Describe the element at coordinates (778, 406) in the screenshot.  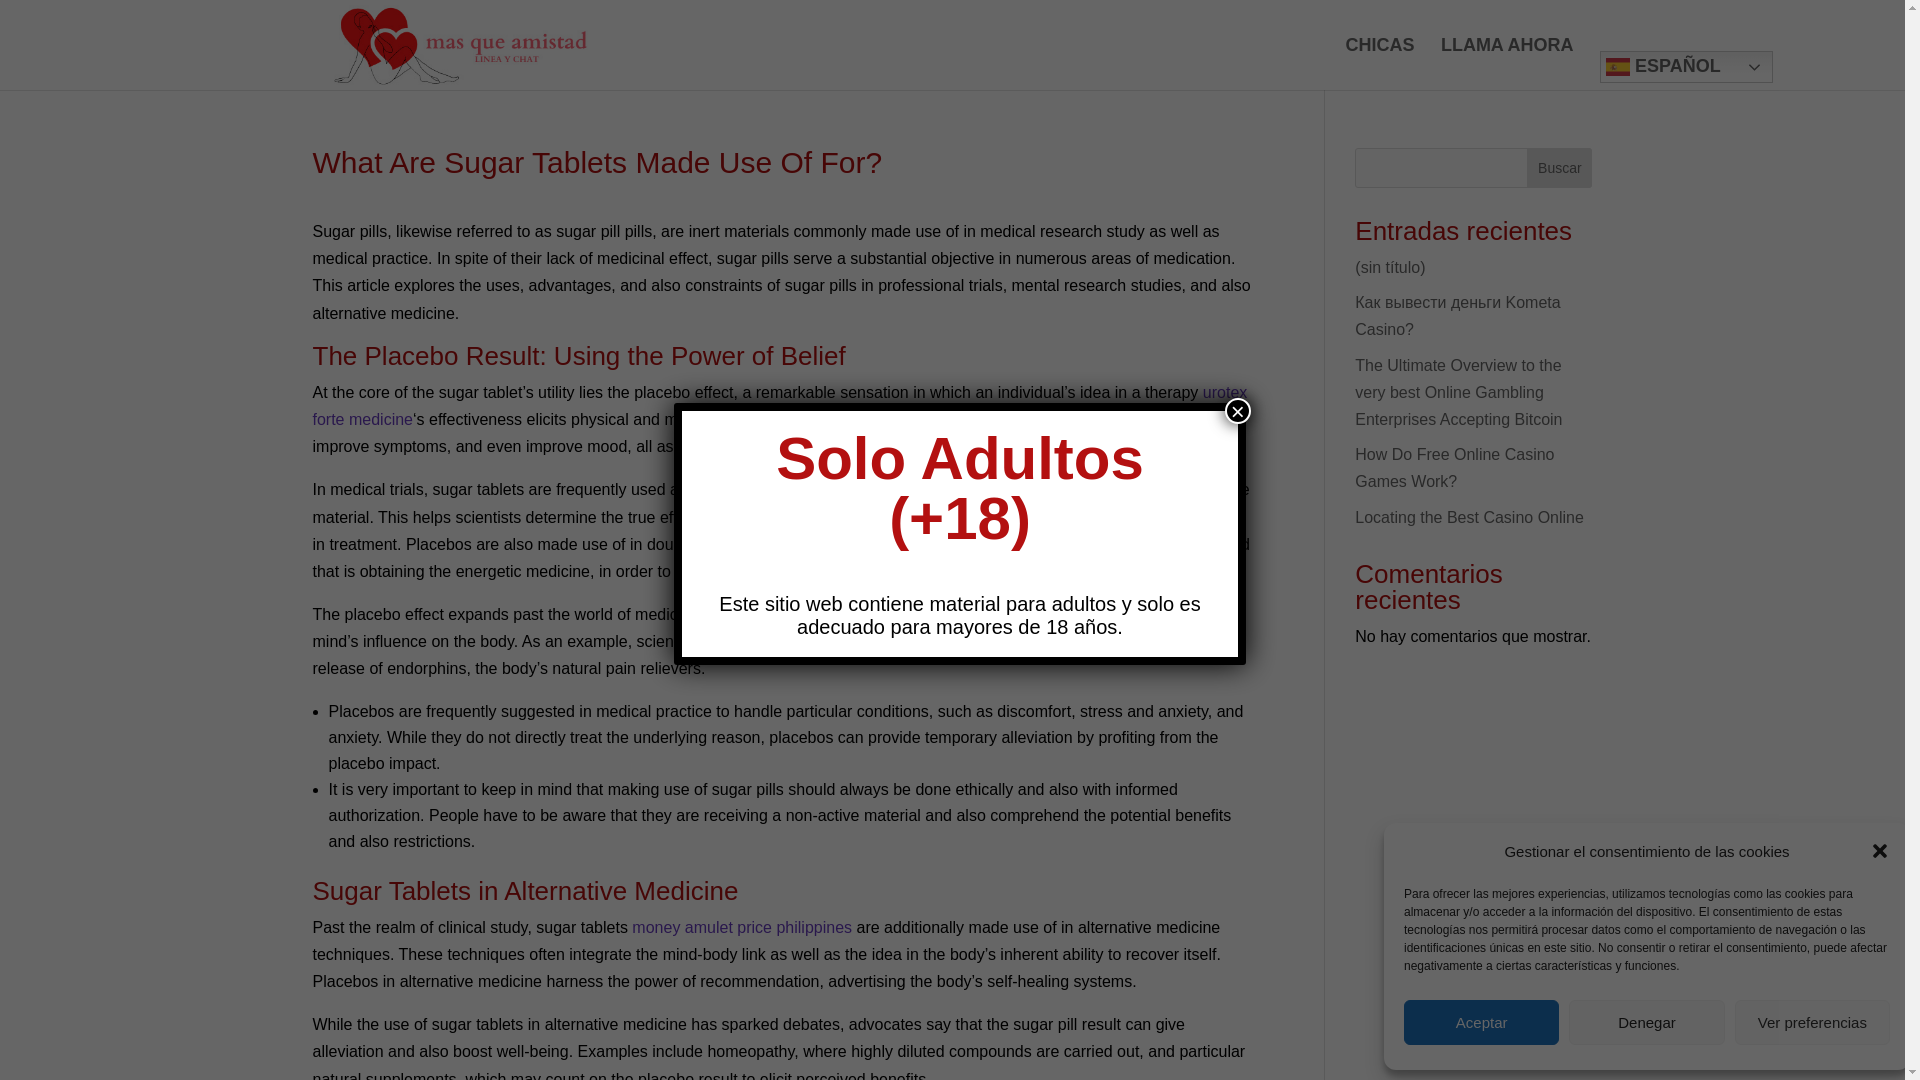
I see `urotex forte medicine` at that location.